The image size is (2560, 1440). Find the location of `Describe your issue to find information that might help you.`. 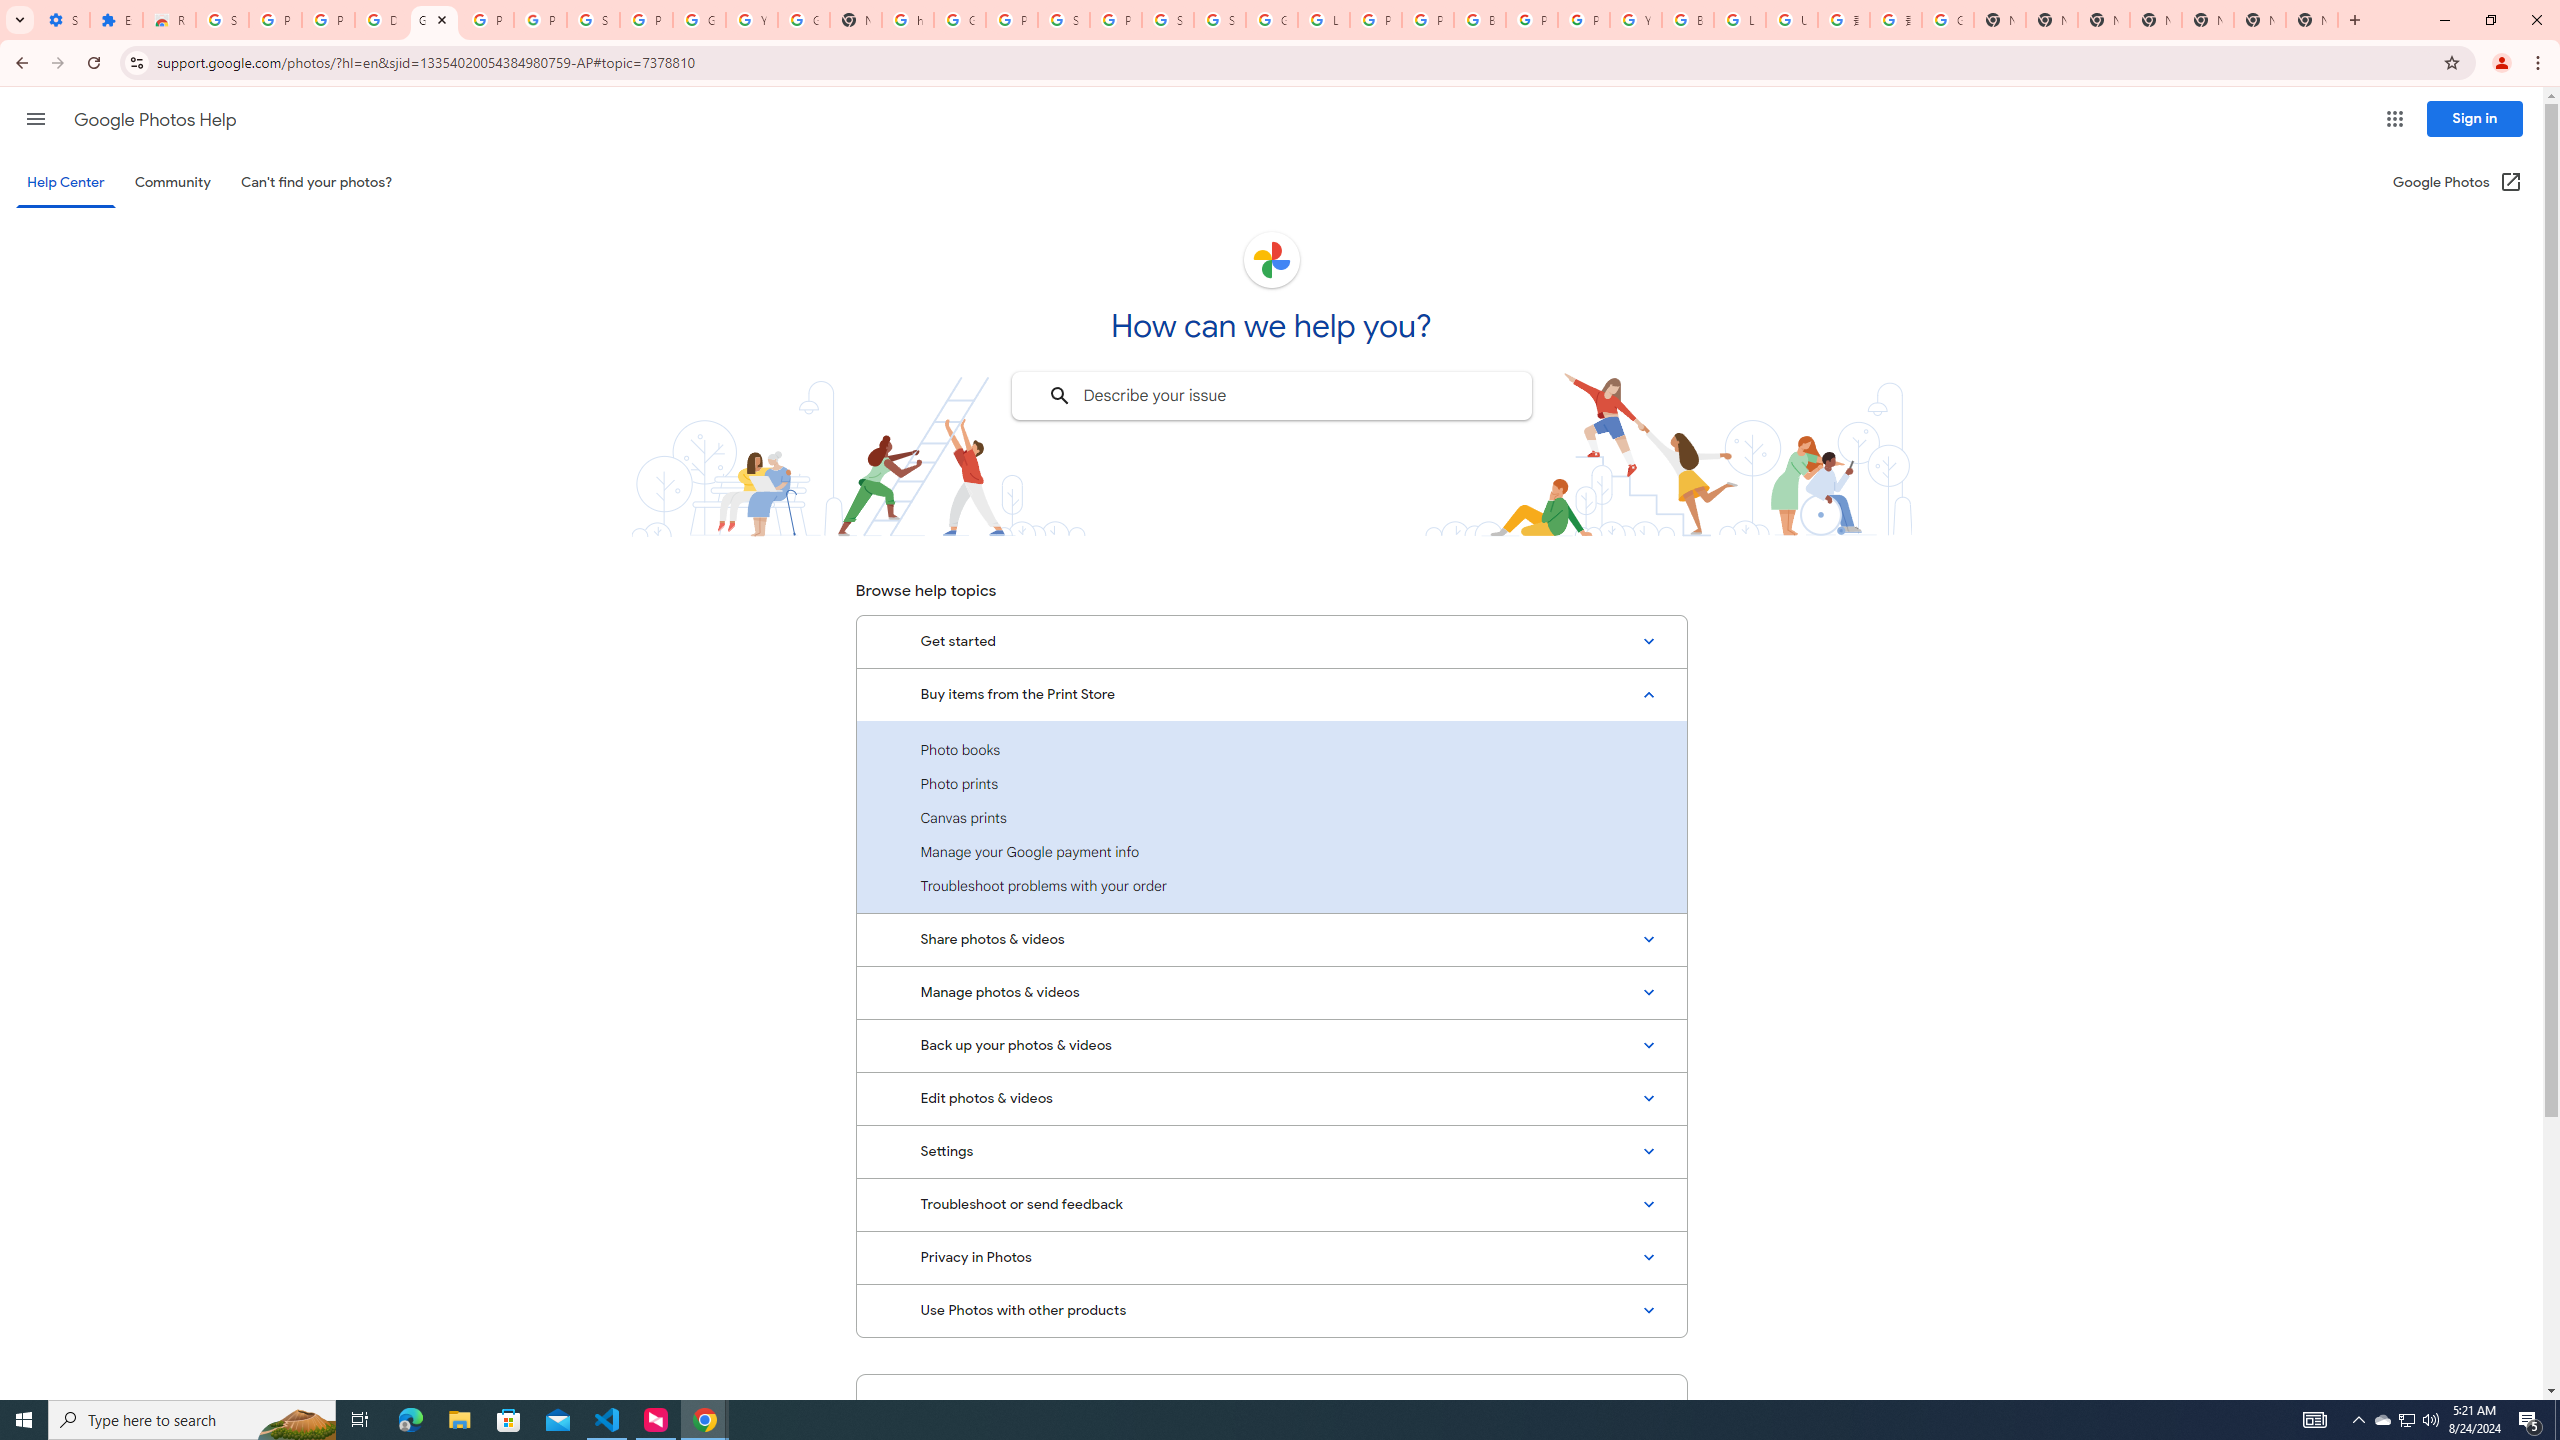

Describe your issue to find information that might help you. is located at coordinates (1270, 396).